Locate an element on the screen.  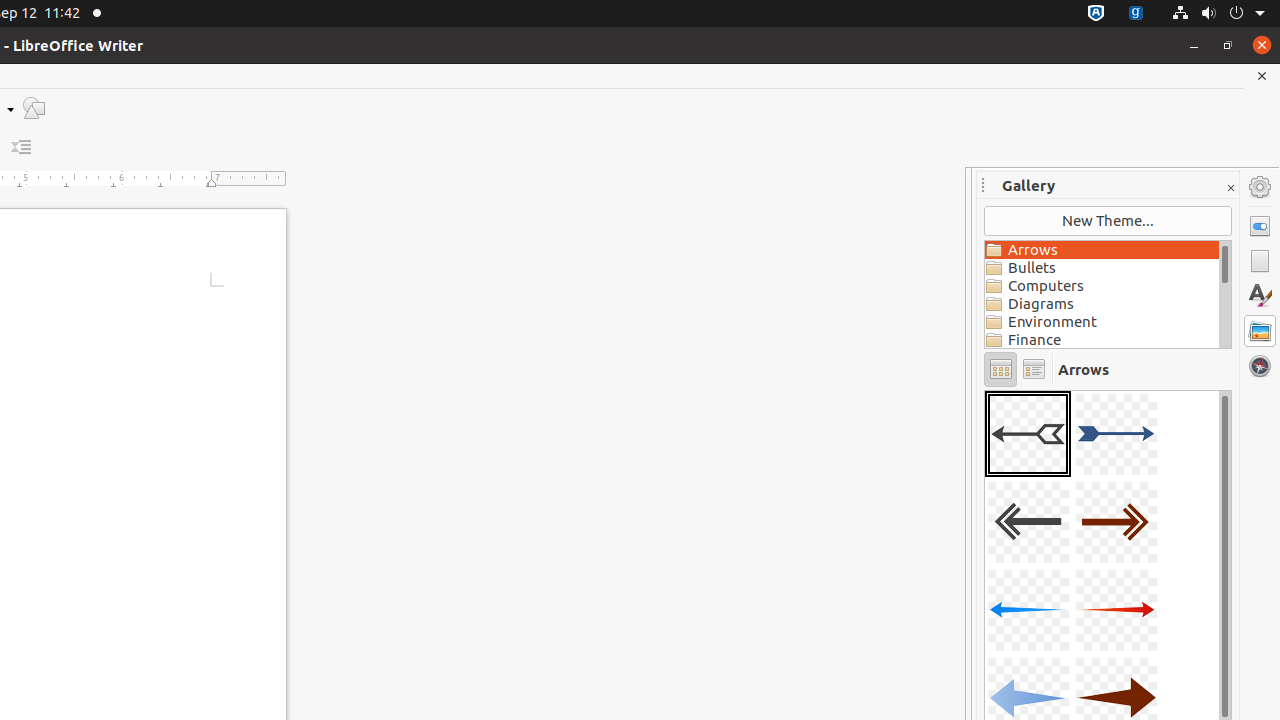
A03-Arrow-Gray-Left is located at coordinates (1028, 522).